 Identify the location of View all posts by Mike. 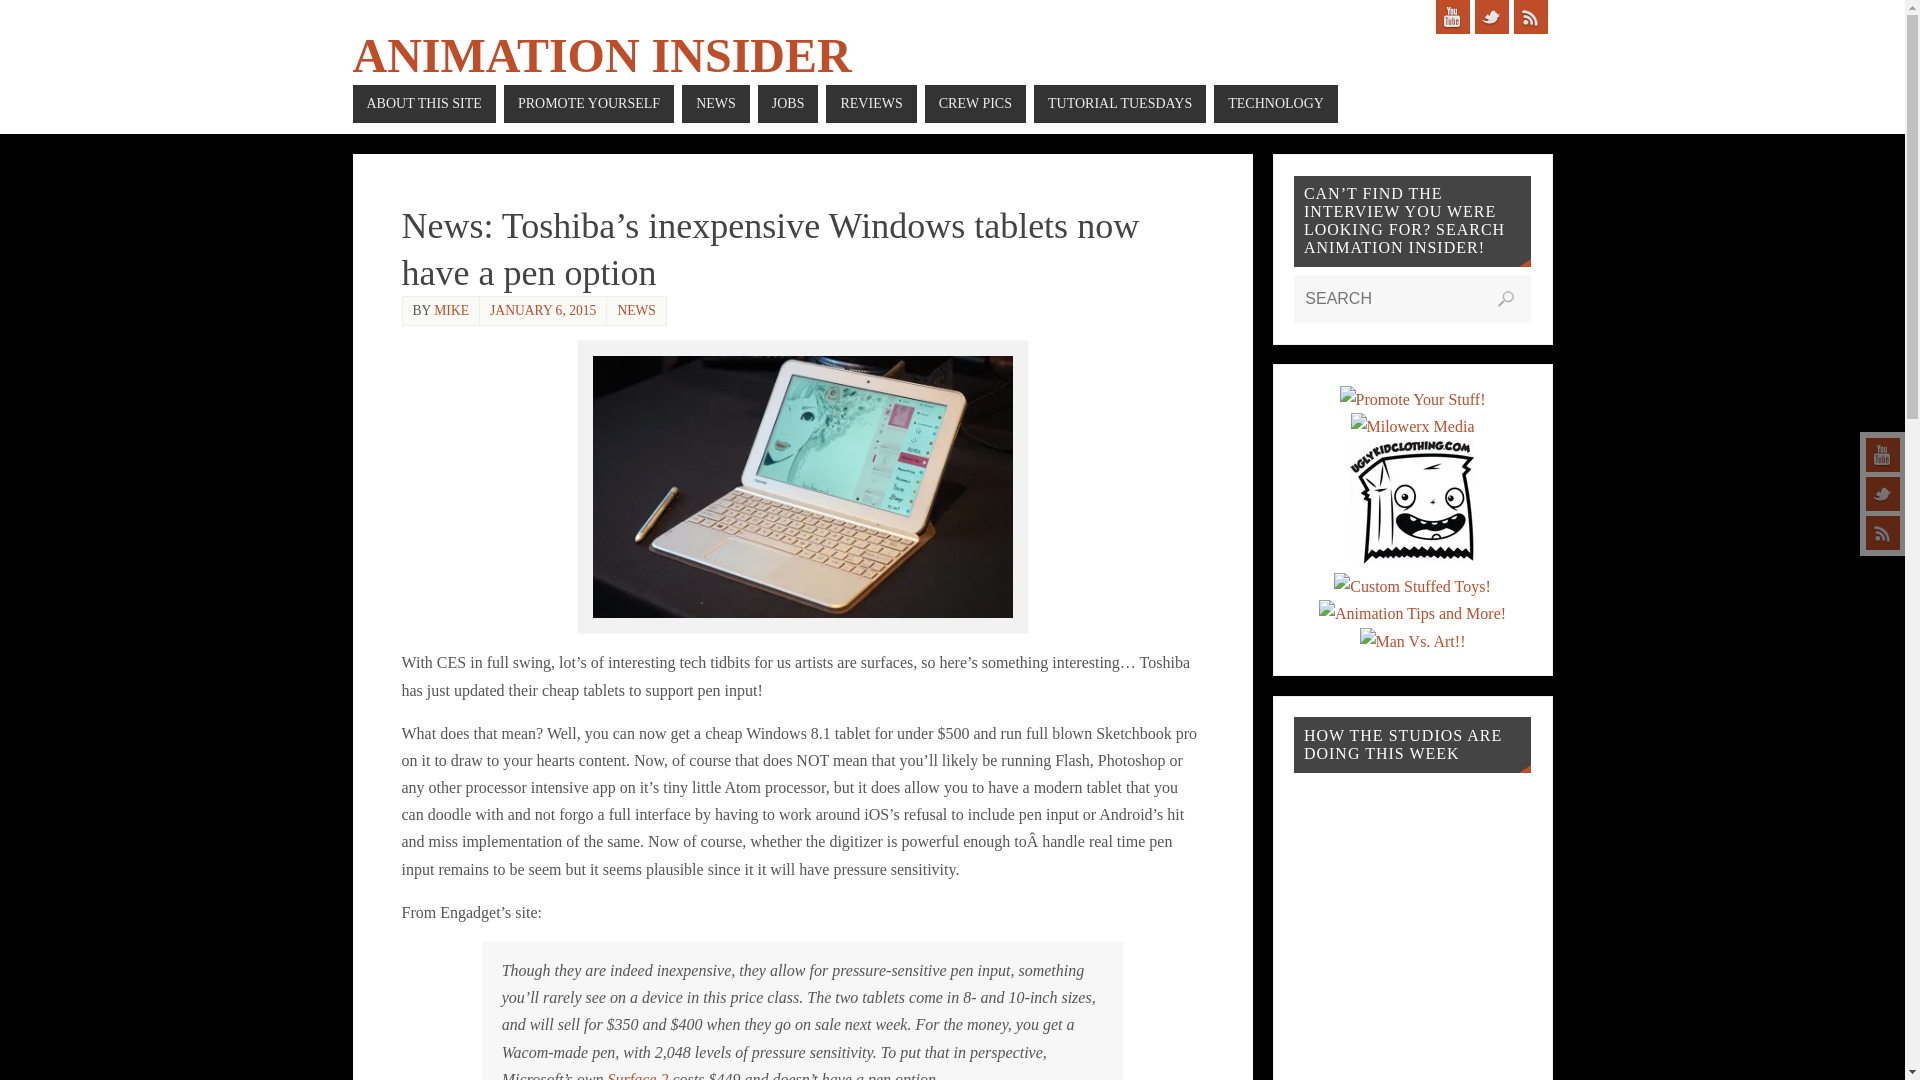
(450, 310).